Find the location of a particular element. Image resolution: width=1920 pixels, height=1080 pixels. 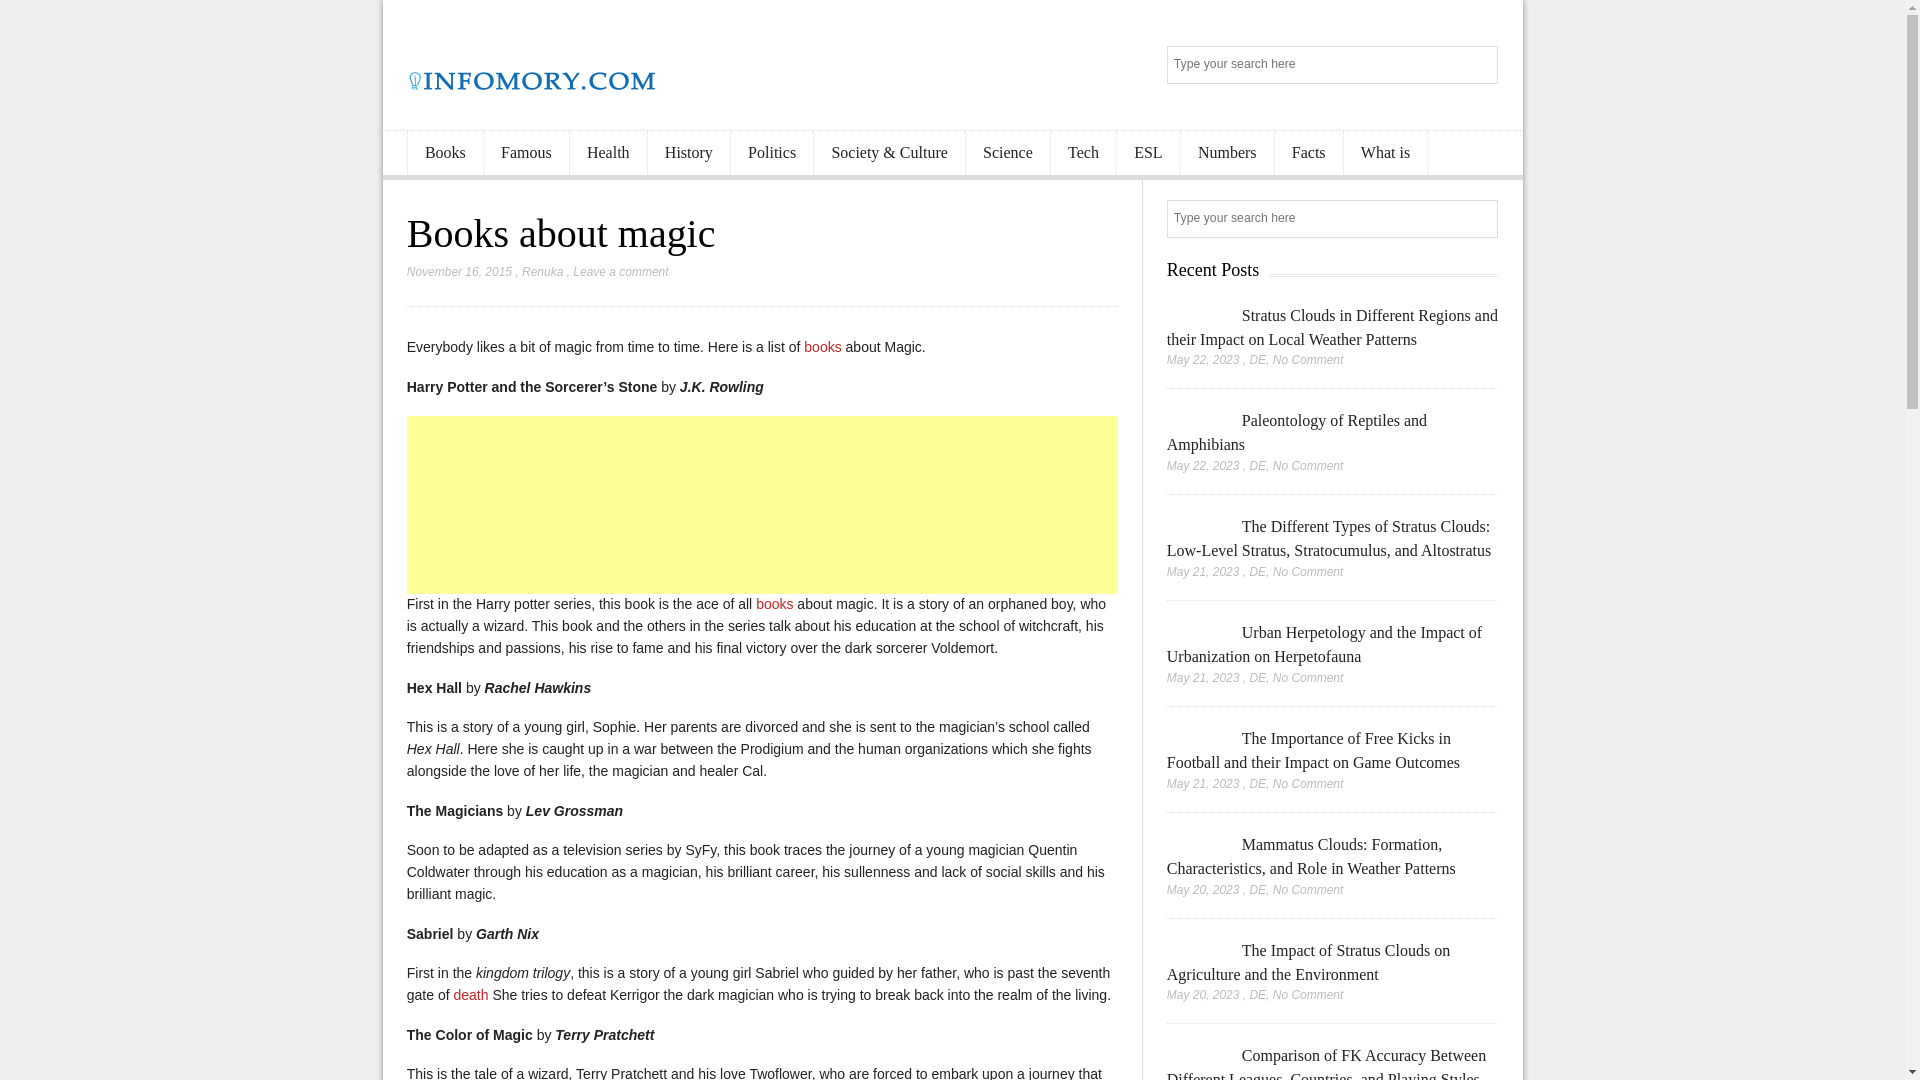

Tech is located at coordinates (1082, 153).